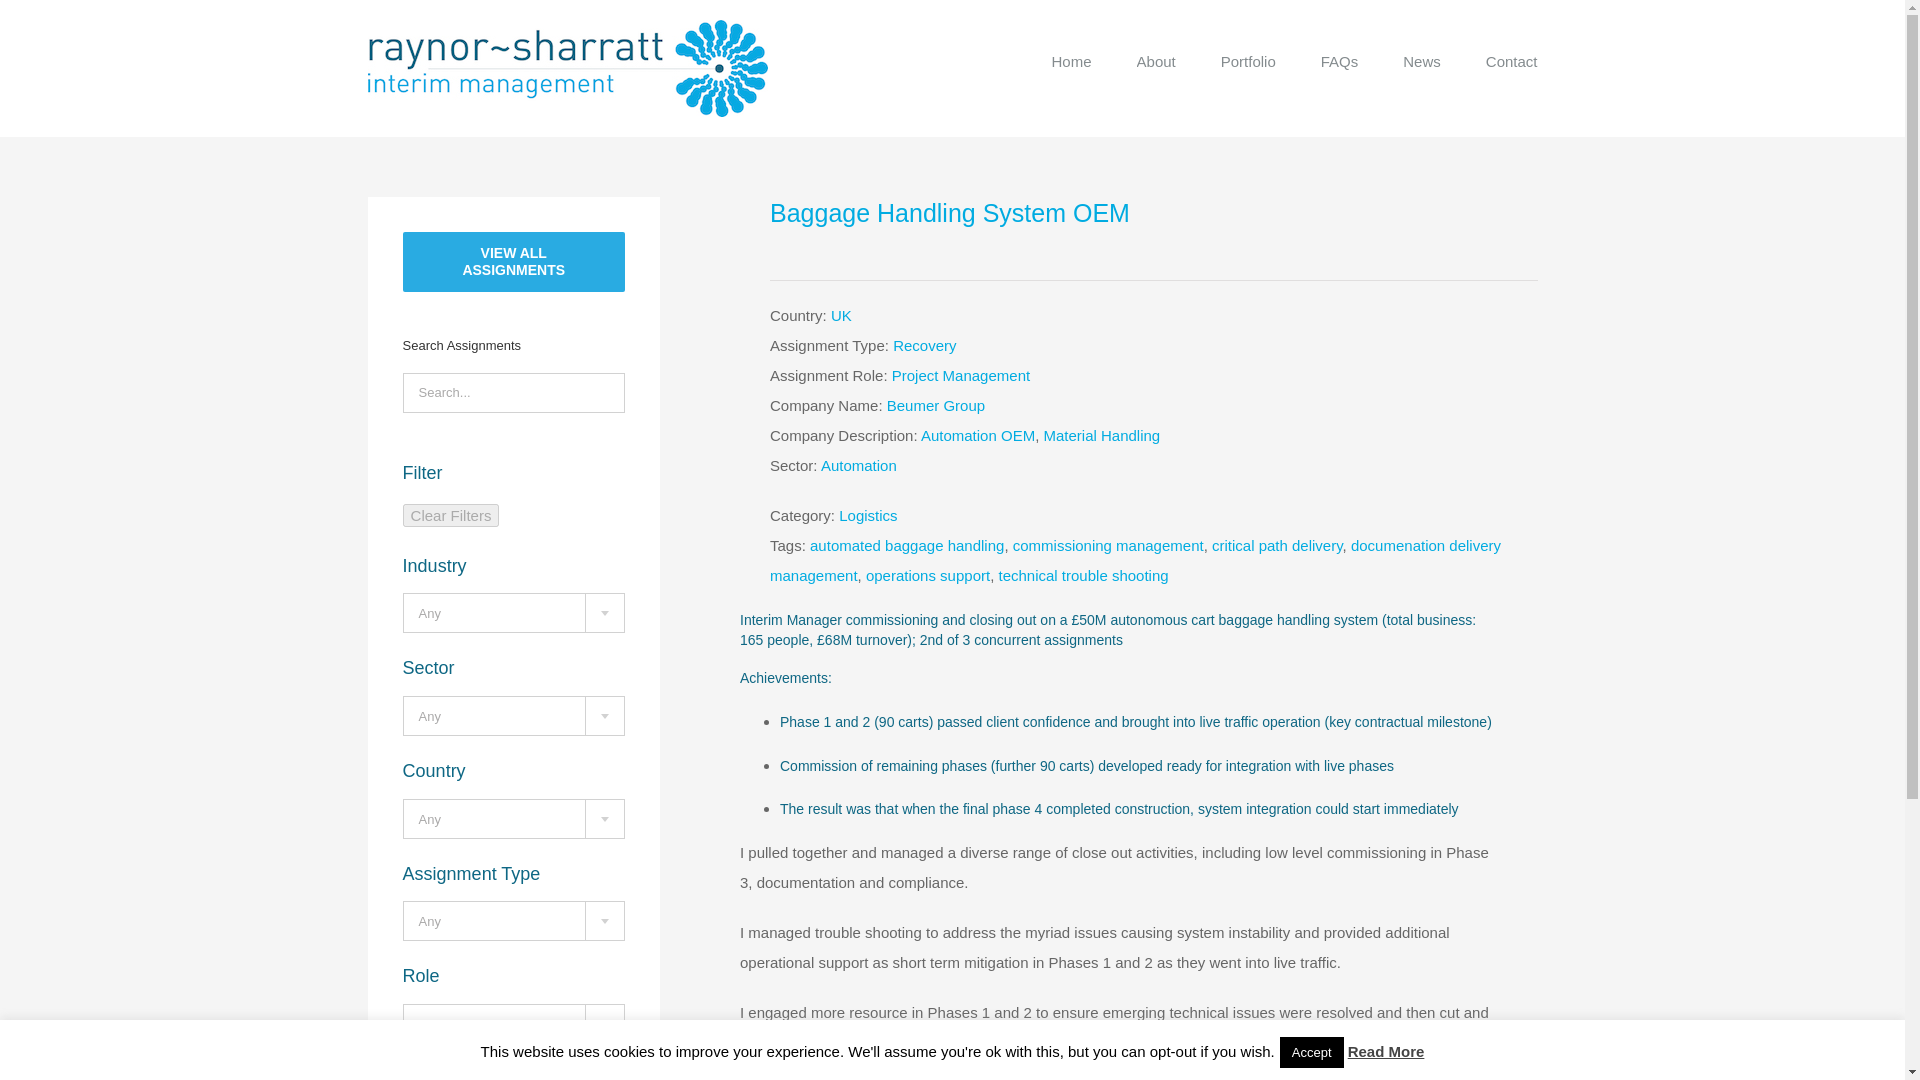 This screenshot has height=1080, width=1920. Describe the element at coordinates (936, 405) in the screenshot. I see `Beumer Group` at that location.